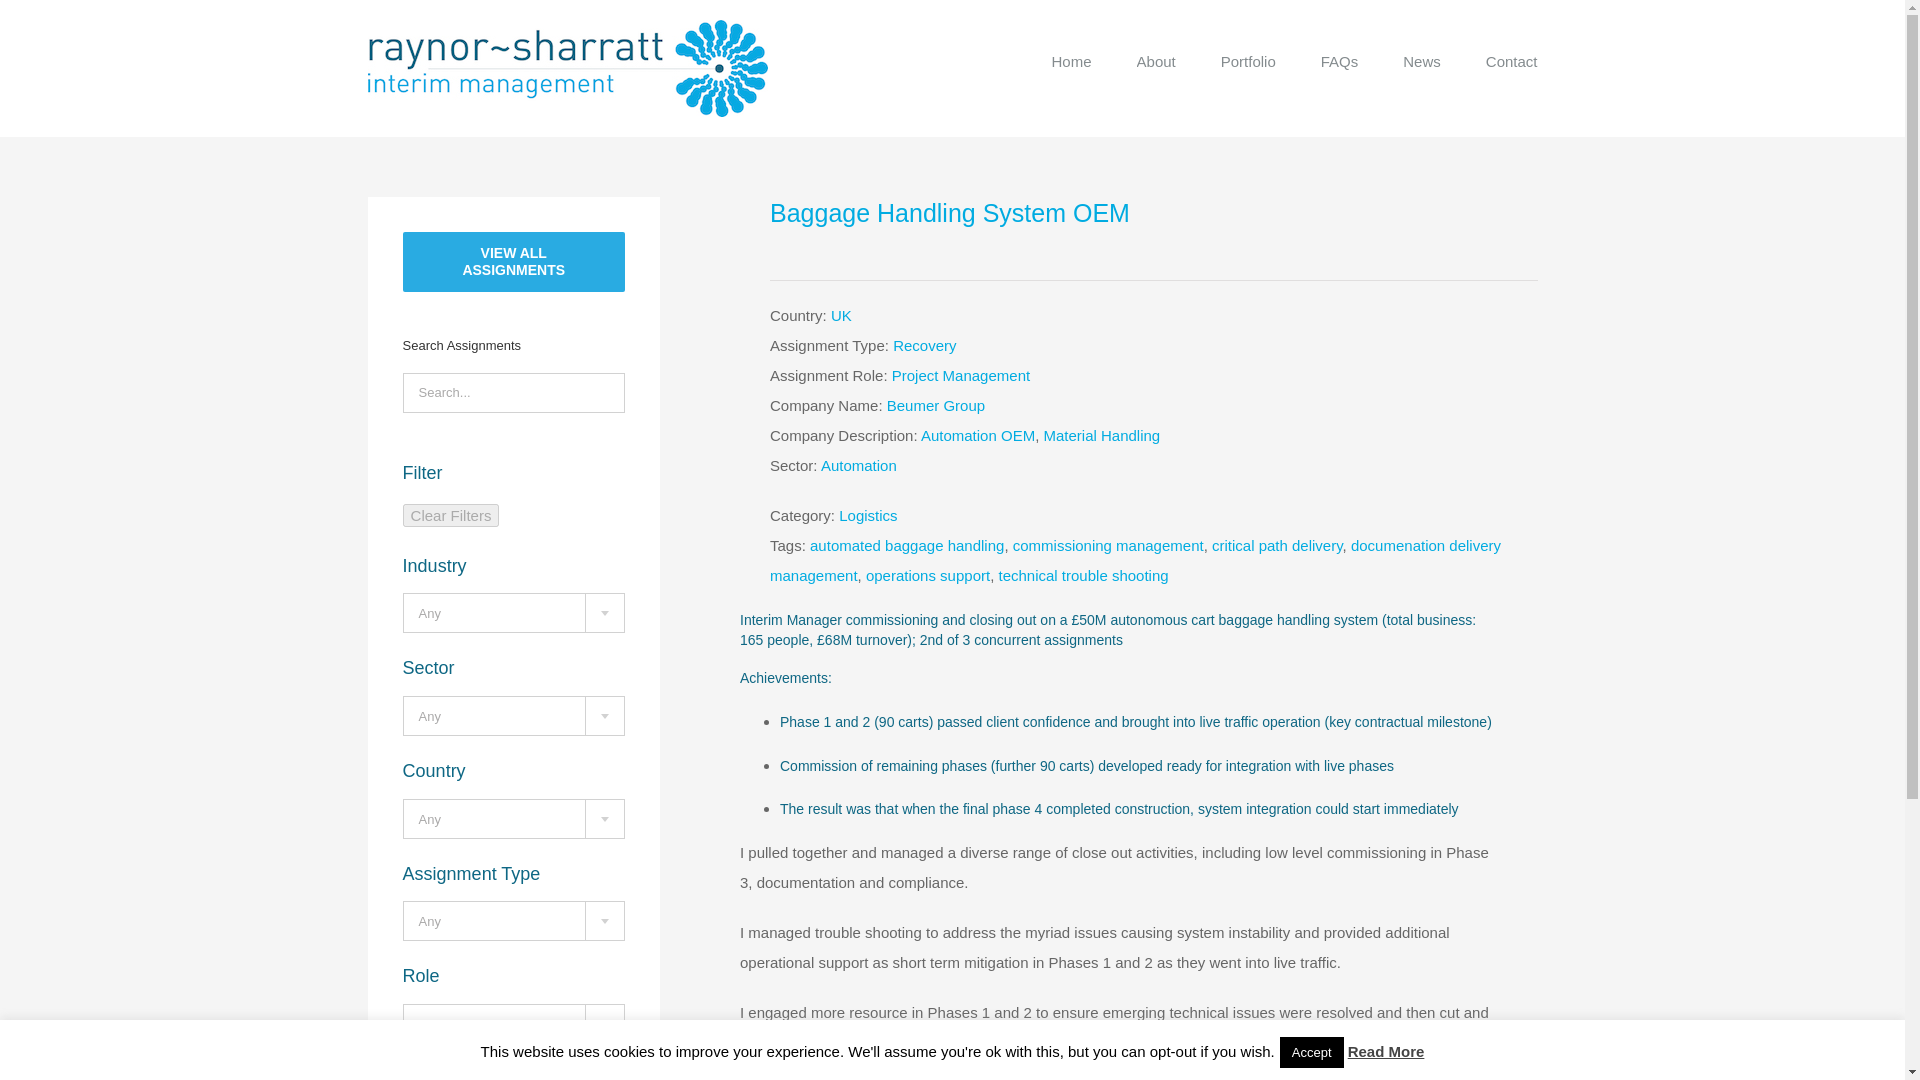 This screenshot has height=1080, width=1920. Describe the element at coordinates (936, 405) in the screenshot. I see `Beumer Group` at that location.